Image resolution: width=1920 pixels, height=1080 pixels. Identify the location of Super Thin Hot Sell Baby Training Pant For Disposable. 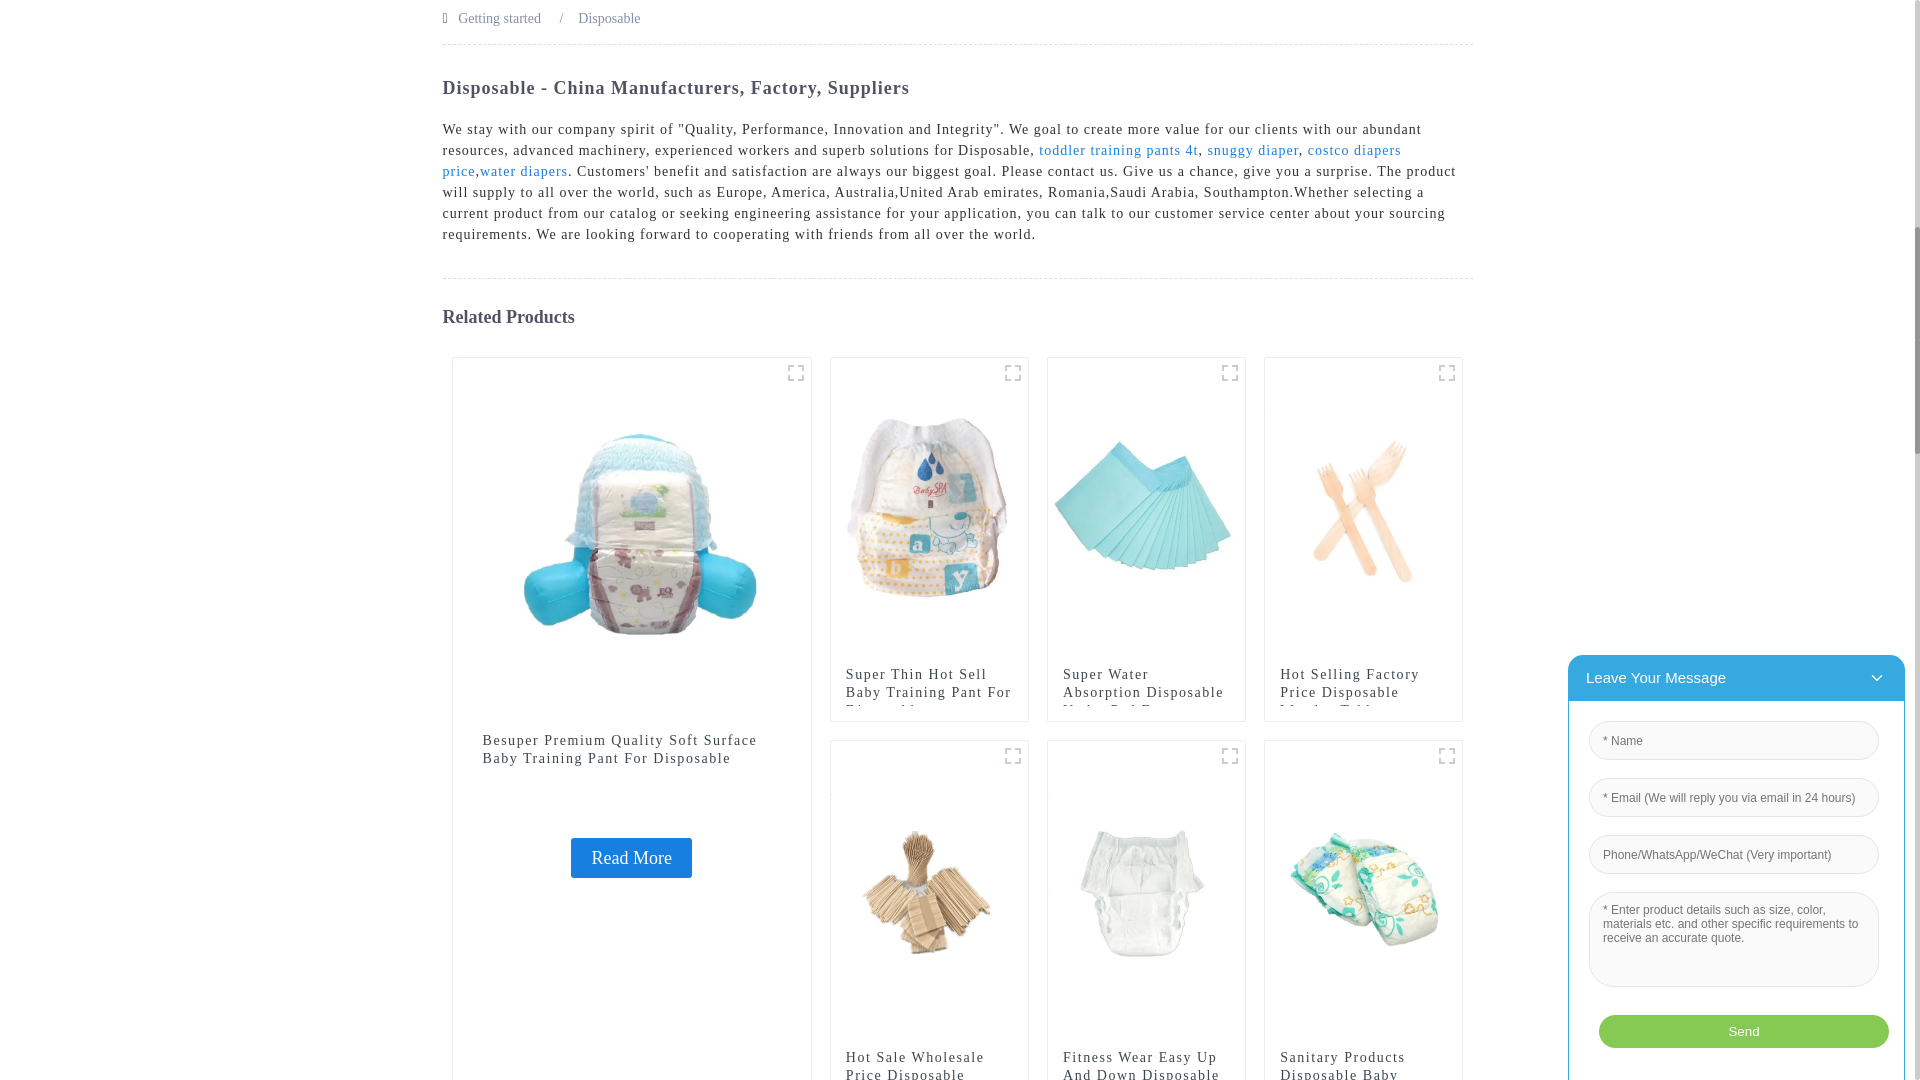
(929, 508).